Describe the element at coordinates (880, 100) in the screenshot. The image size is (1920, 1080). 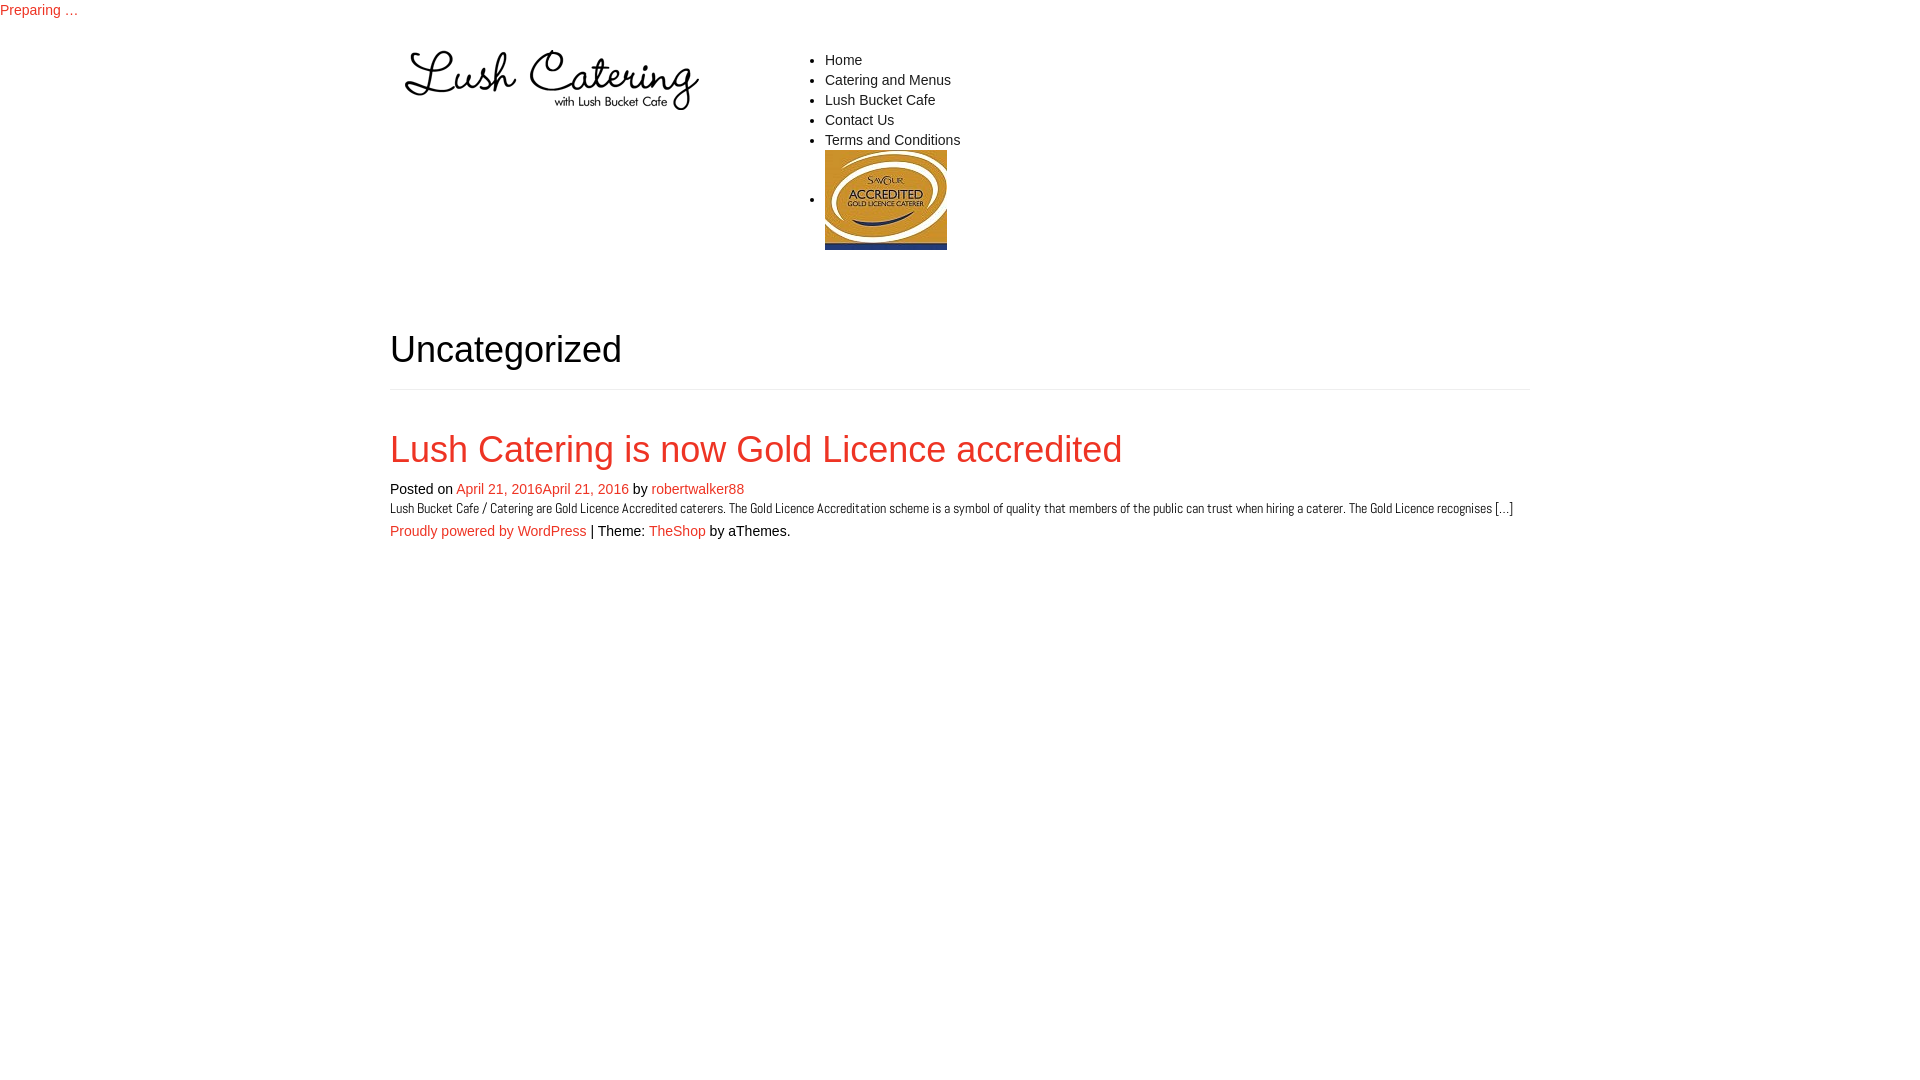
I see `Lush Bucket Cafe` at that location.